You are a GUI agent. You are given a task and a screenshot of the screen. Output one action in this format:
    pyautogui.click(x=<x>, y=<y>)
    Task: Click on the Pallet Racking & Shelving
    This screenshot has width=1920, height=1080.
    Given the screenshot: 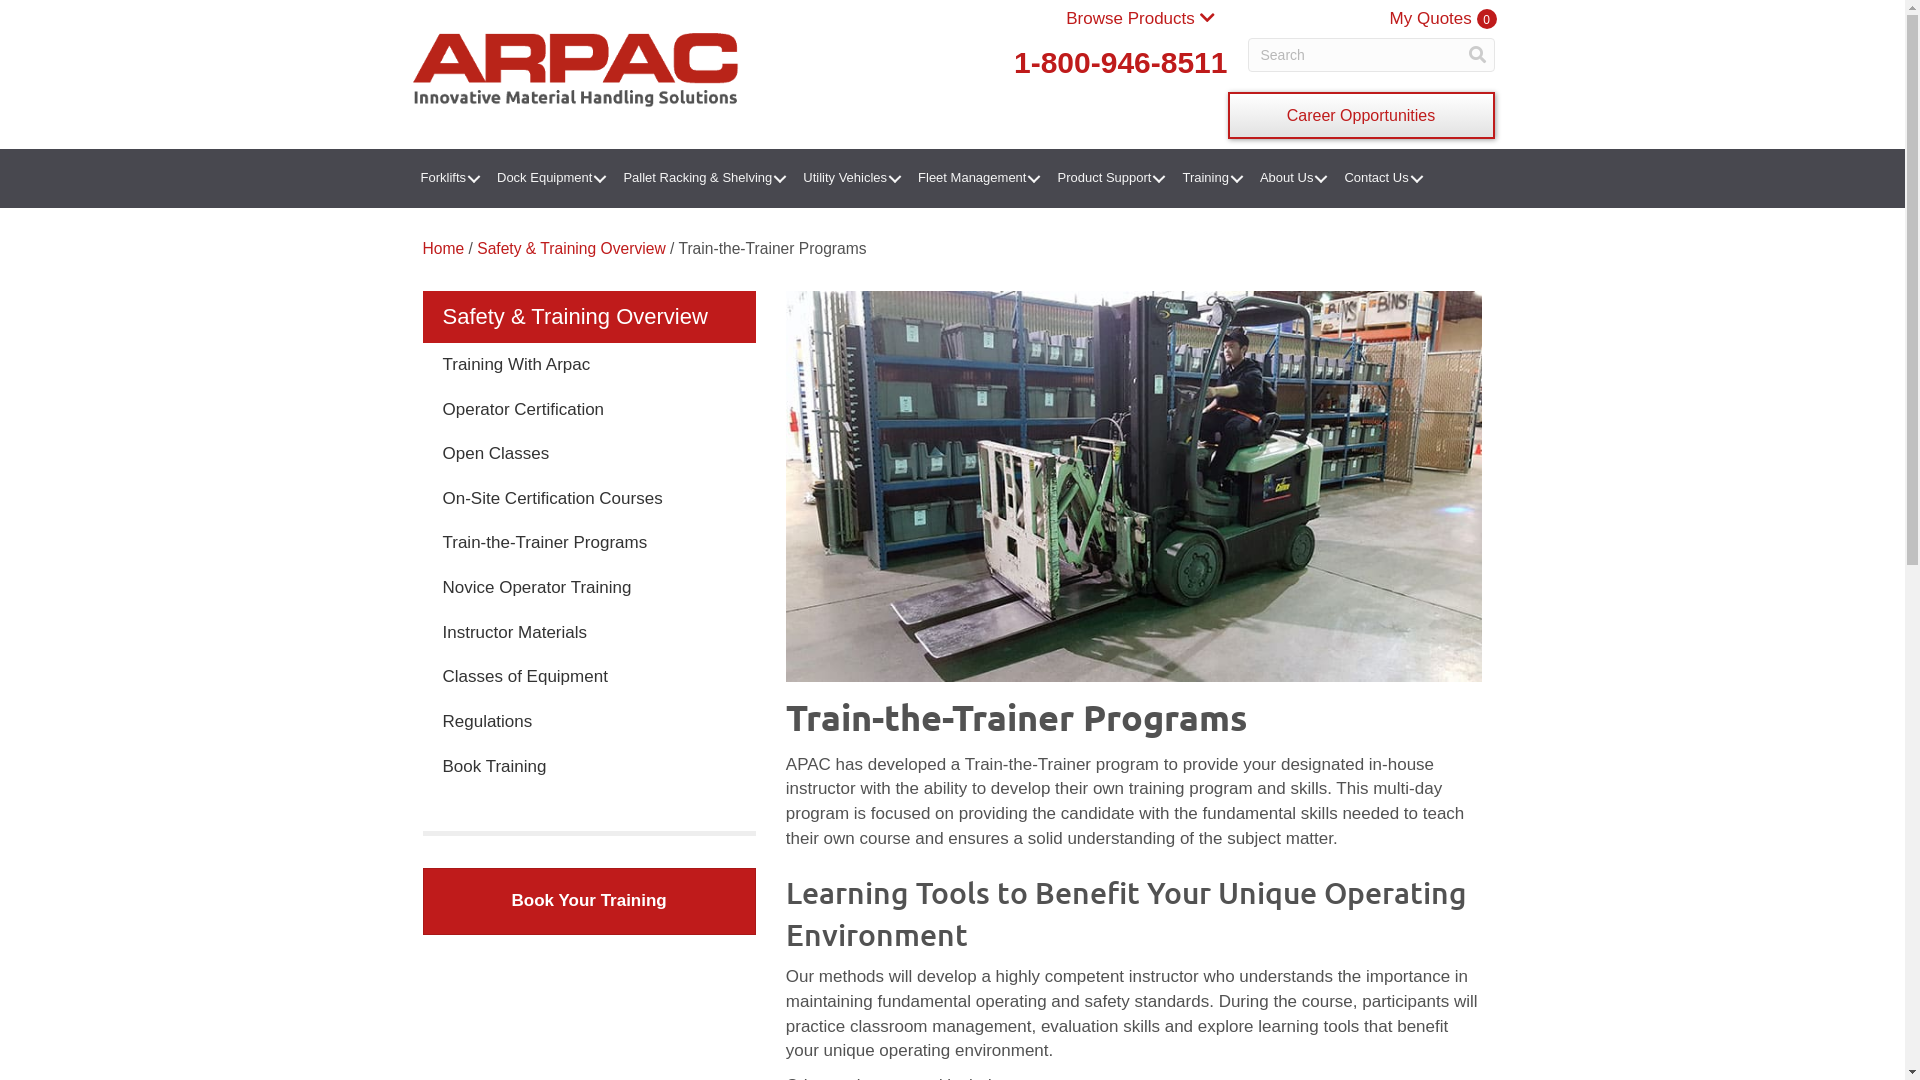 What is the action you would take?
    pyautogui.click(x=702, y=178)
    